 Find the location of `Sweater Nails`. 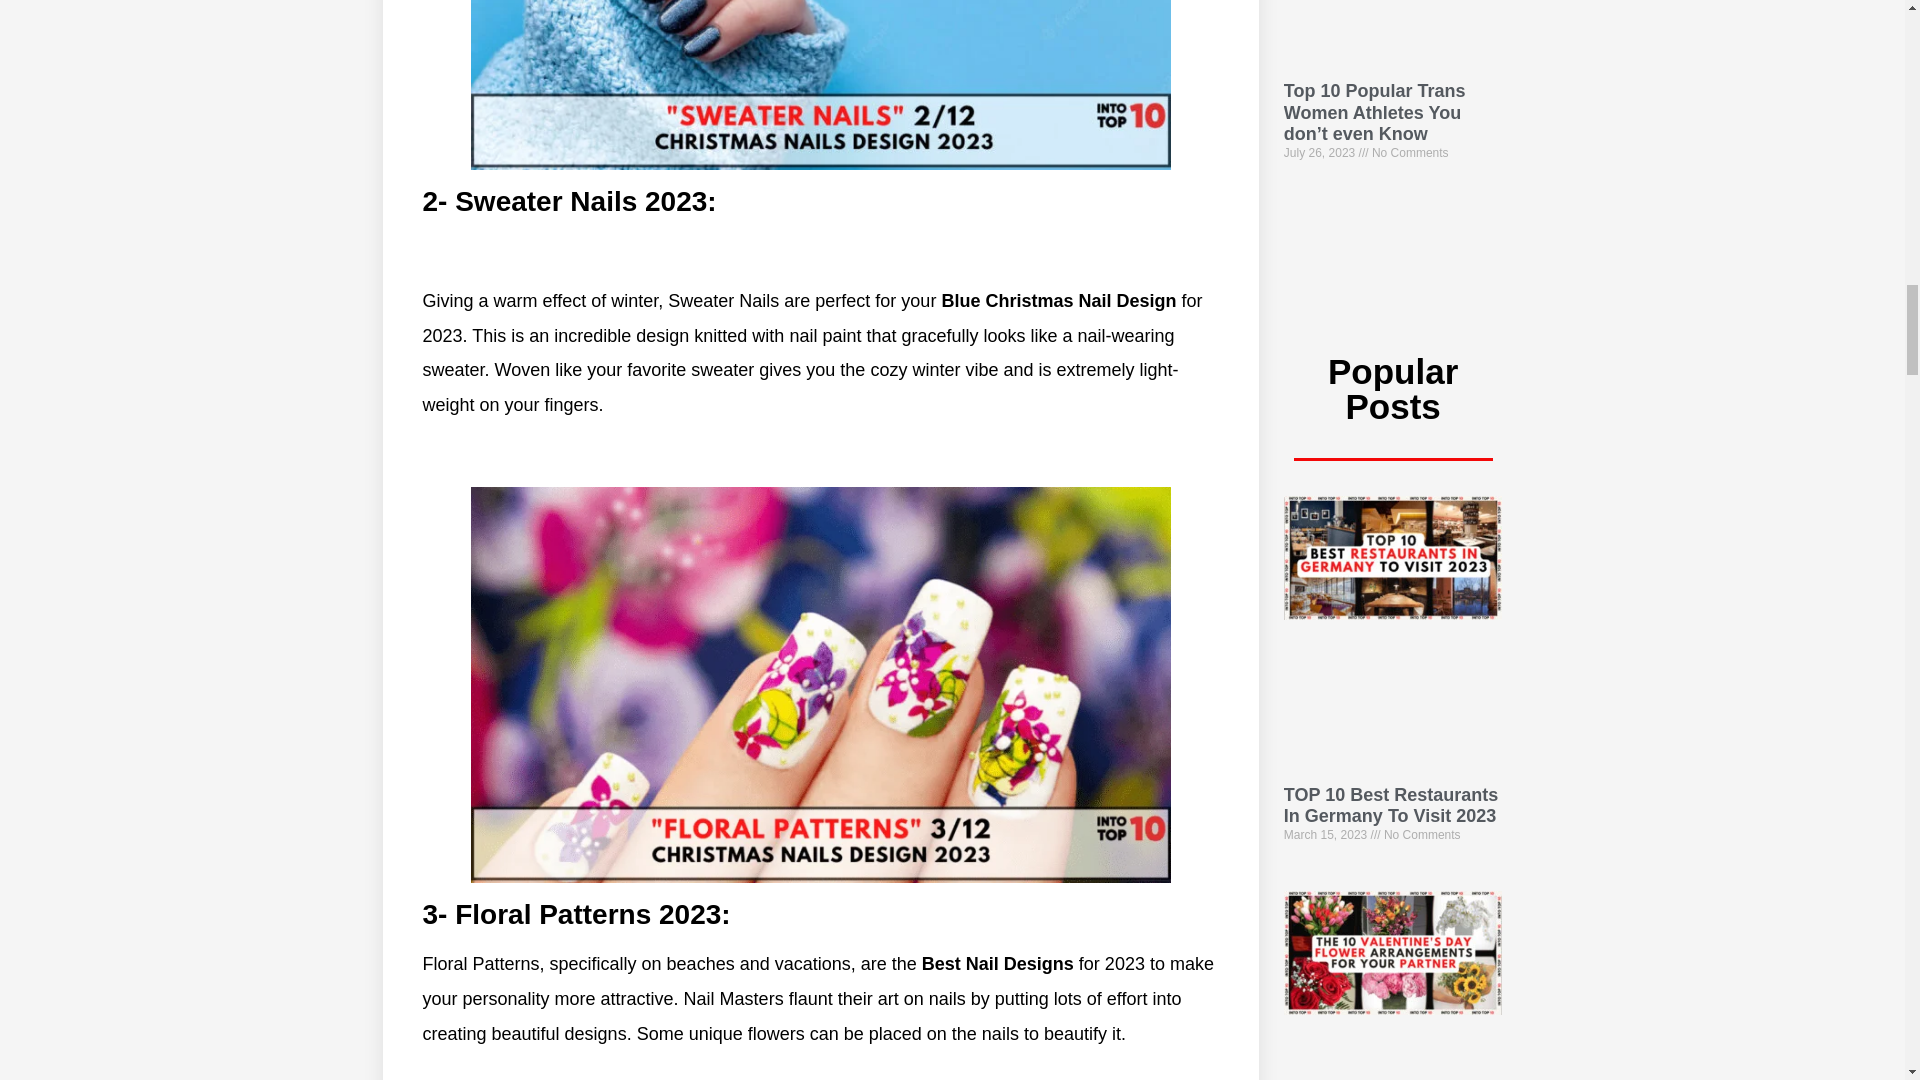

Sweater Nails is located at coordinates (820, 84).